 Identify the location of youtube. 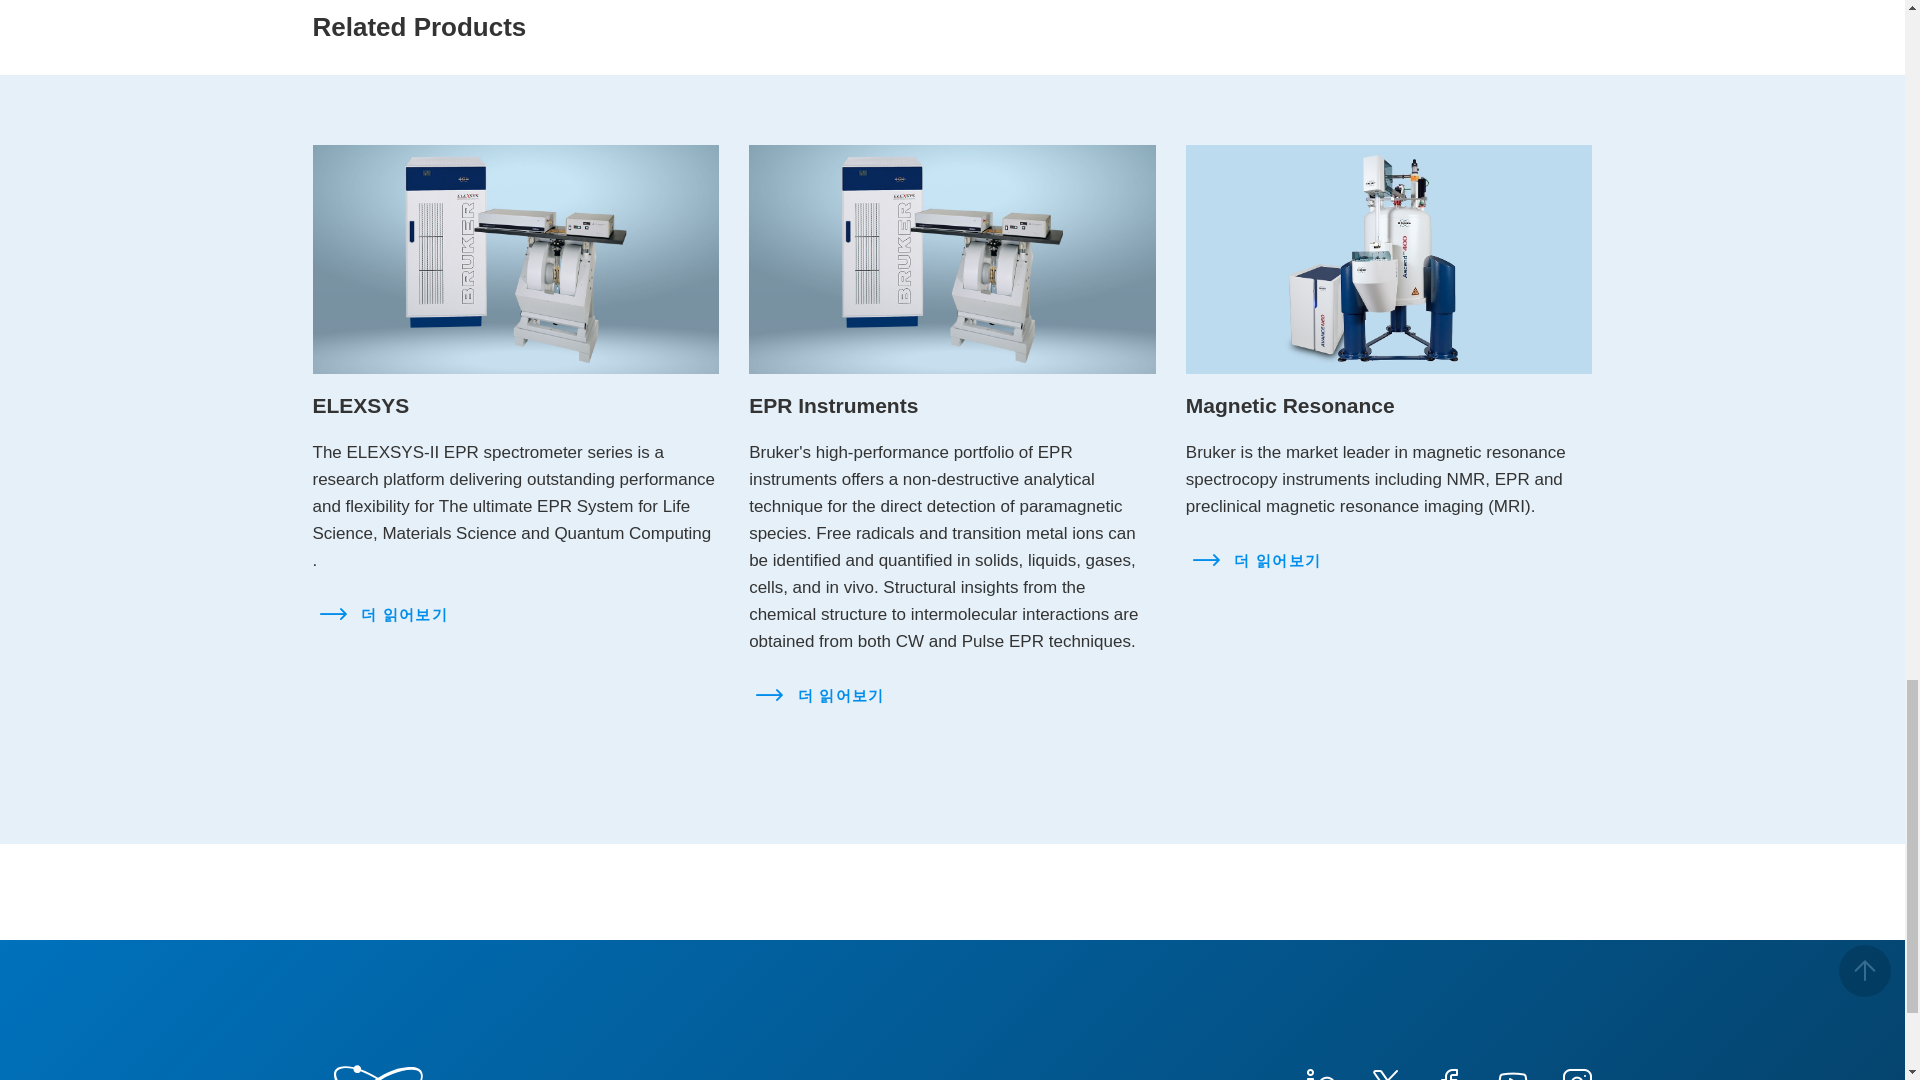
(1512, 1072).